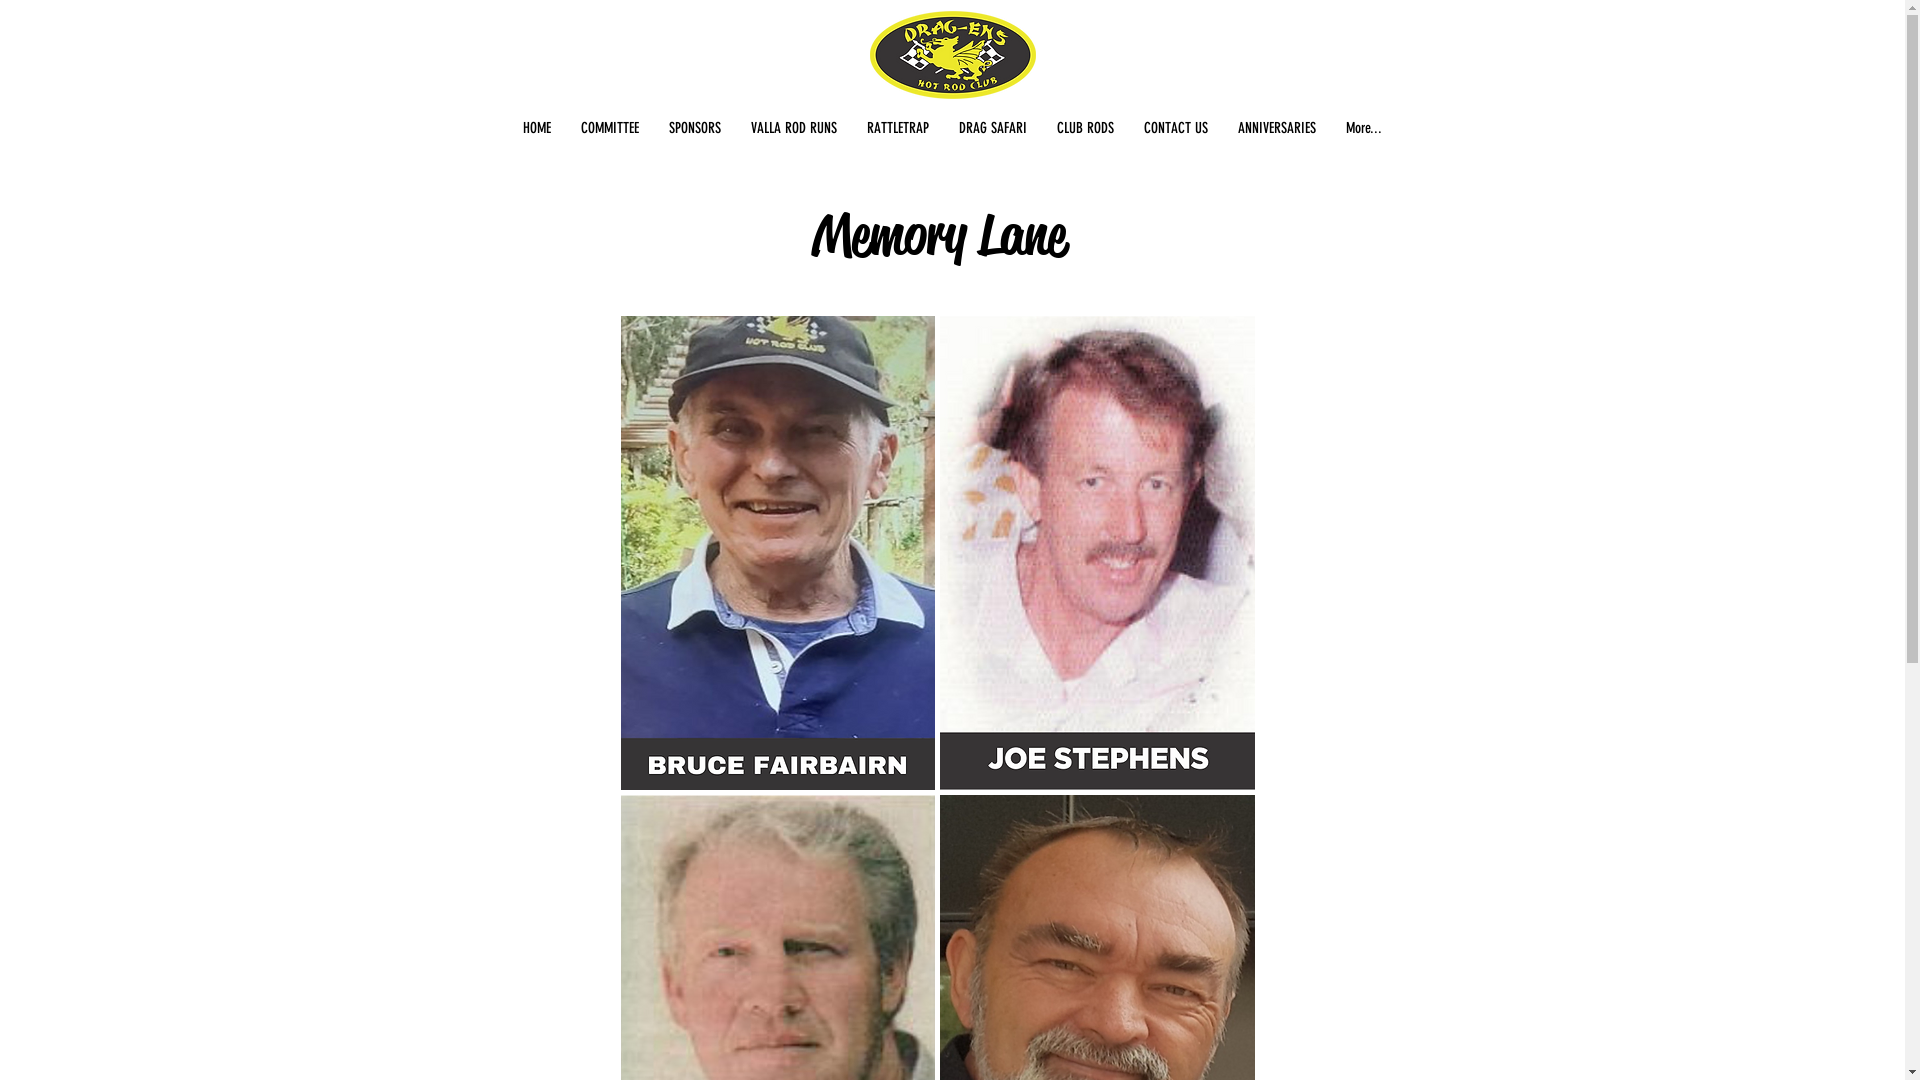 This screenshot has width=1920, height=1080. Describe the element at coordinates (898, 128) in the screenshot. I see `RATTLETRAP` at that location.